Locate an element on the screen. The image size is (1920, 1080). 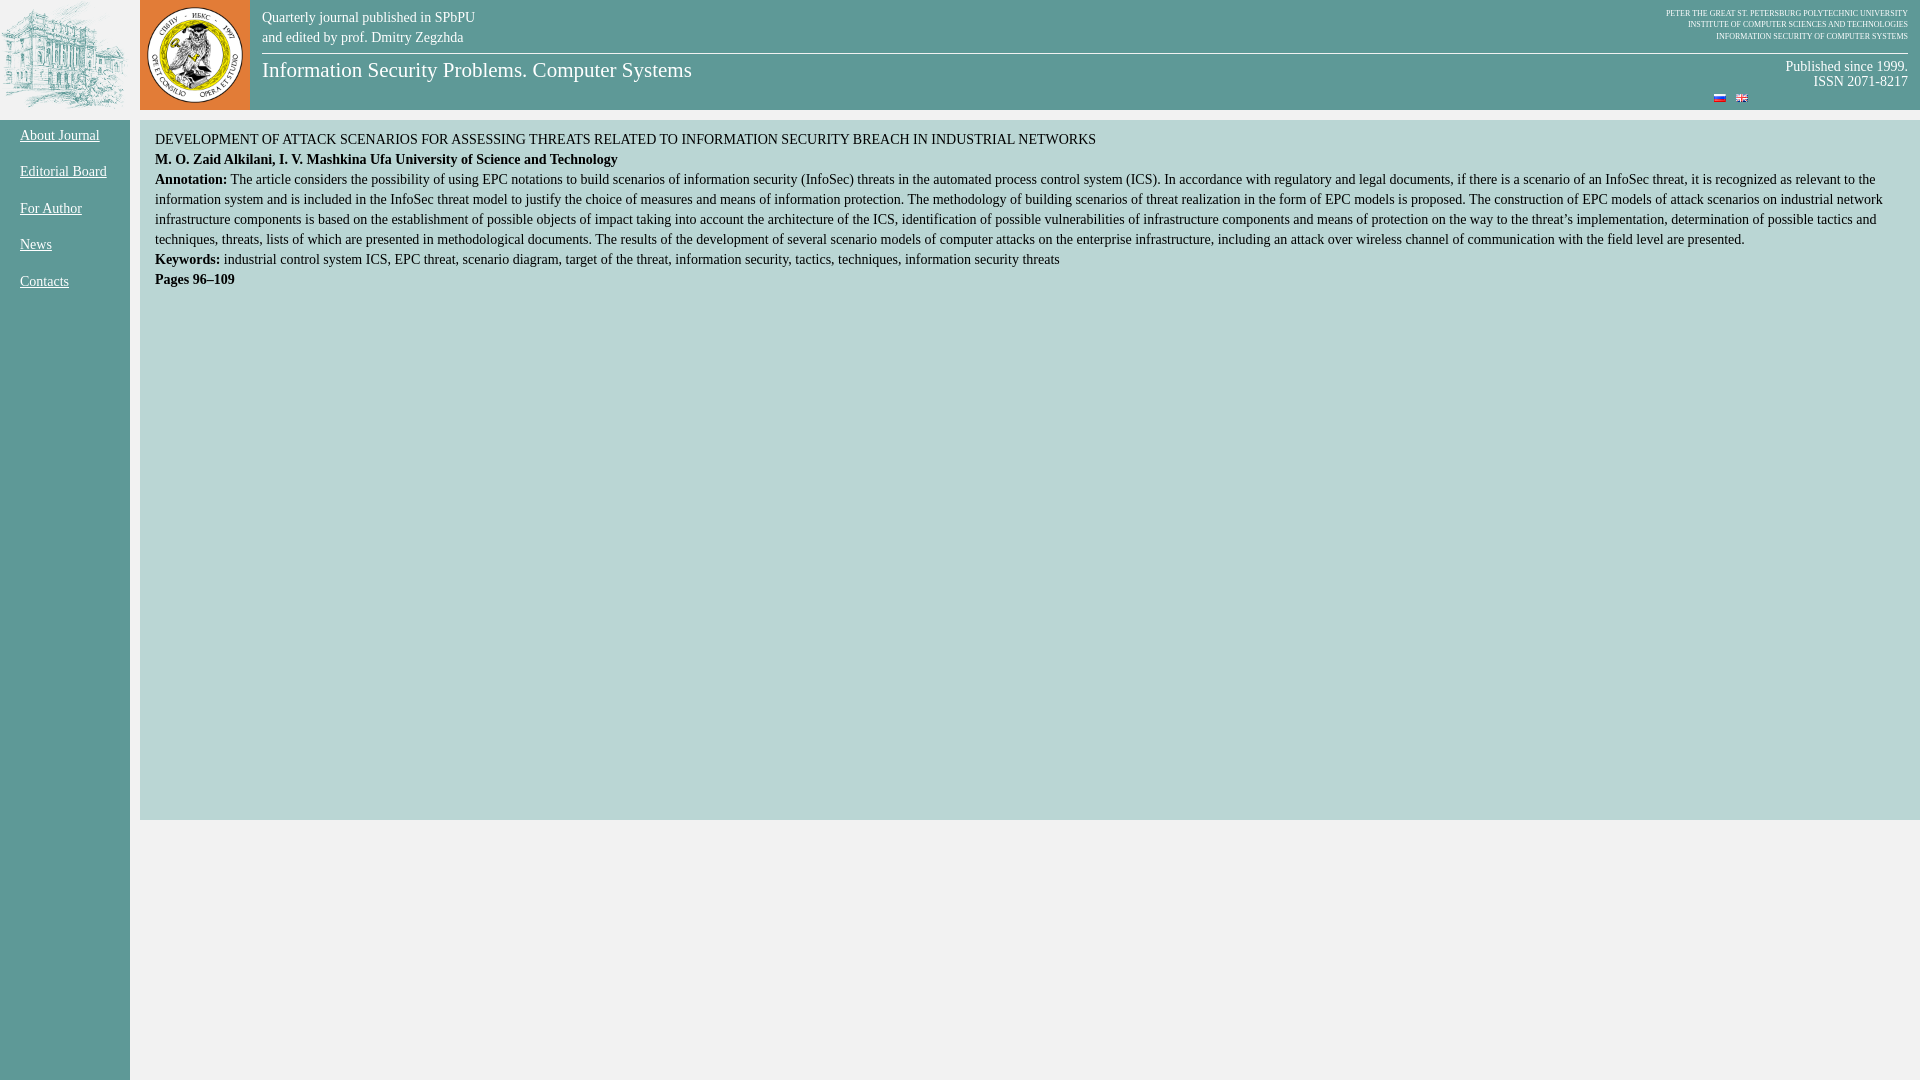
About Journal is located at coordinates (65, 135).